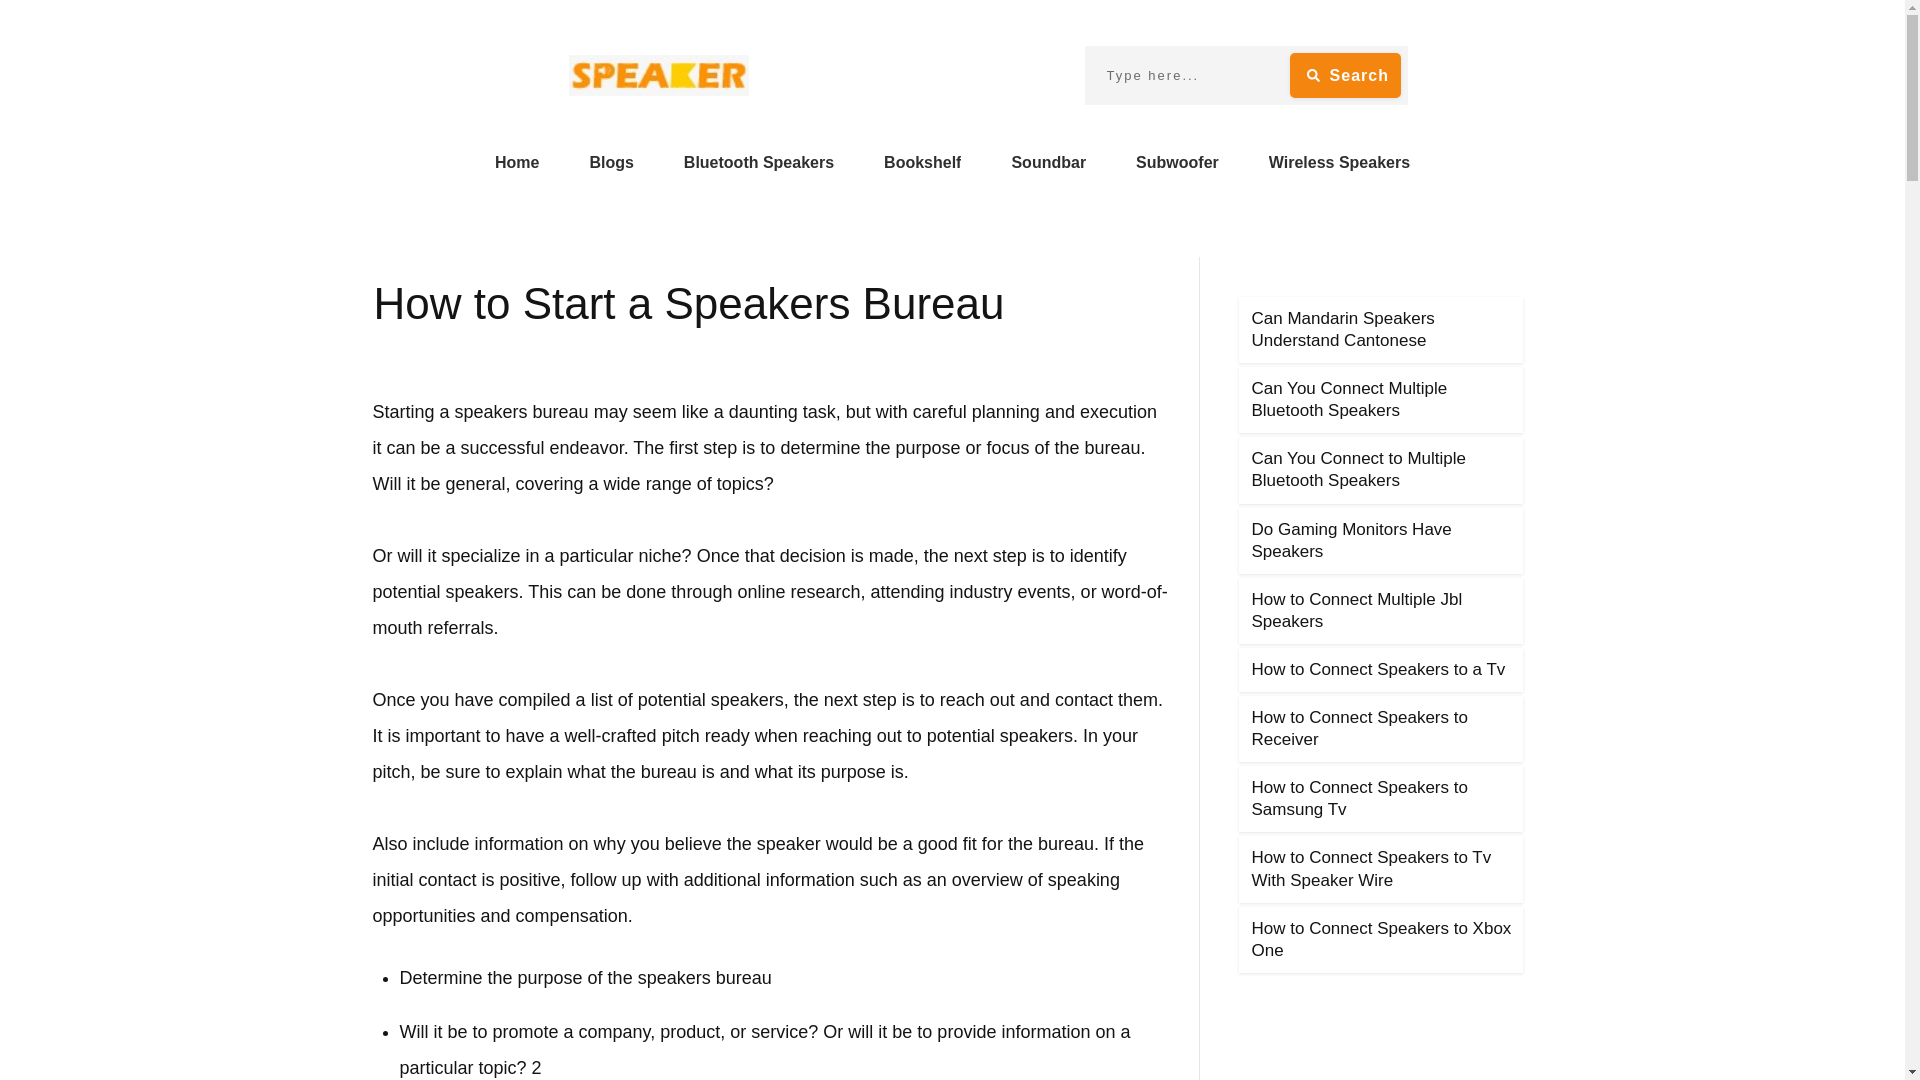  Describe the element at coordinates (1360, 728) in the screenshot. I see `How to Connect Speakers to Receiver` at that location.